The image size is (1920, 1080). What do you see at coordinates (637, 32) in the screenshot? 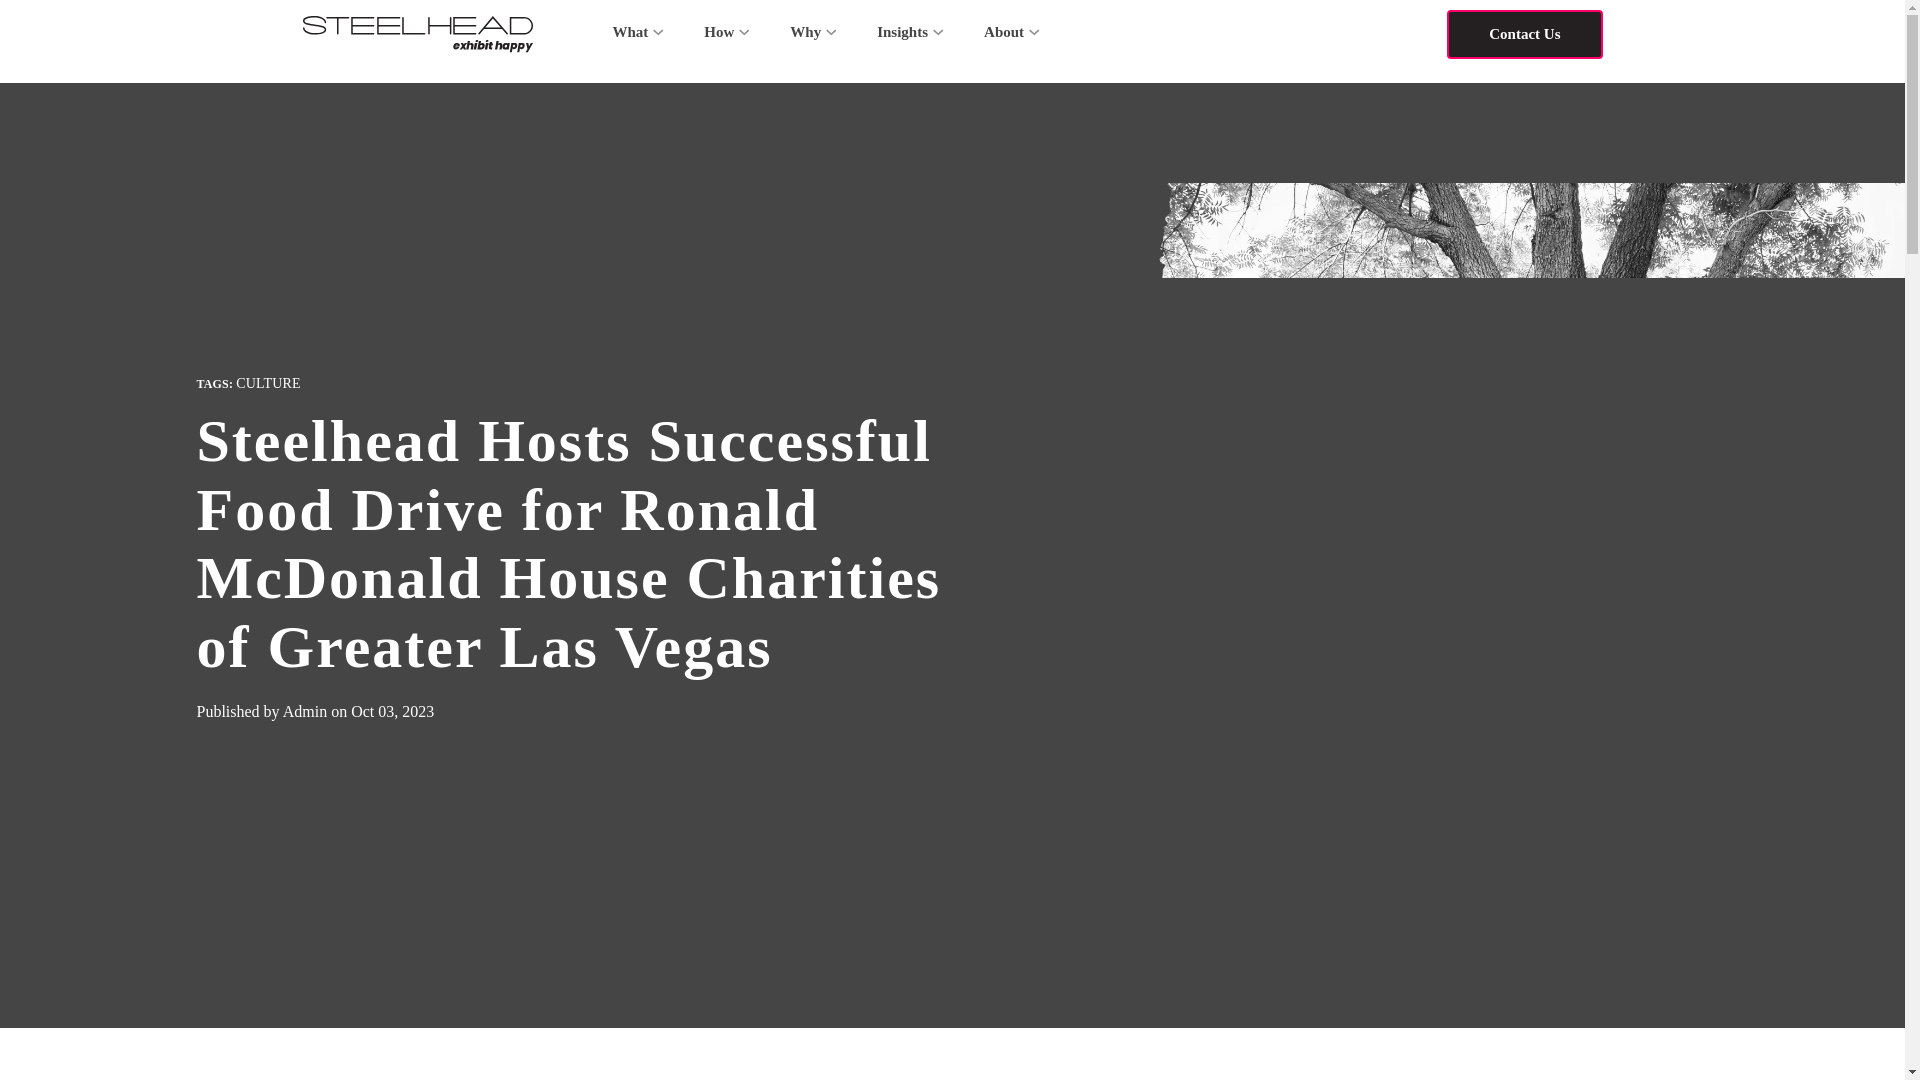
I see `What` at bounding box center [637, 32].